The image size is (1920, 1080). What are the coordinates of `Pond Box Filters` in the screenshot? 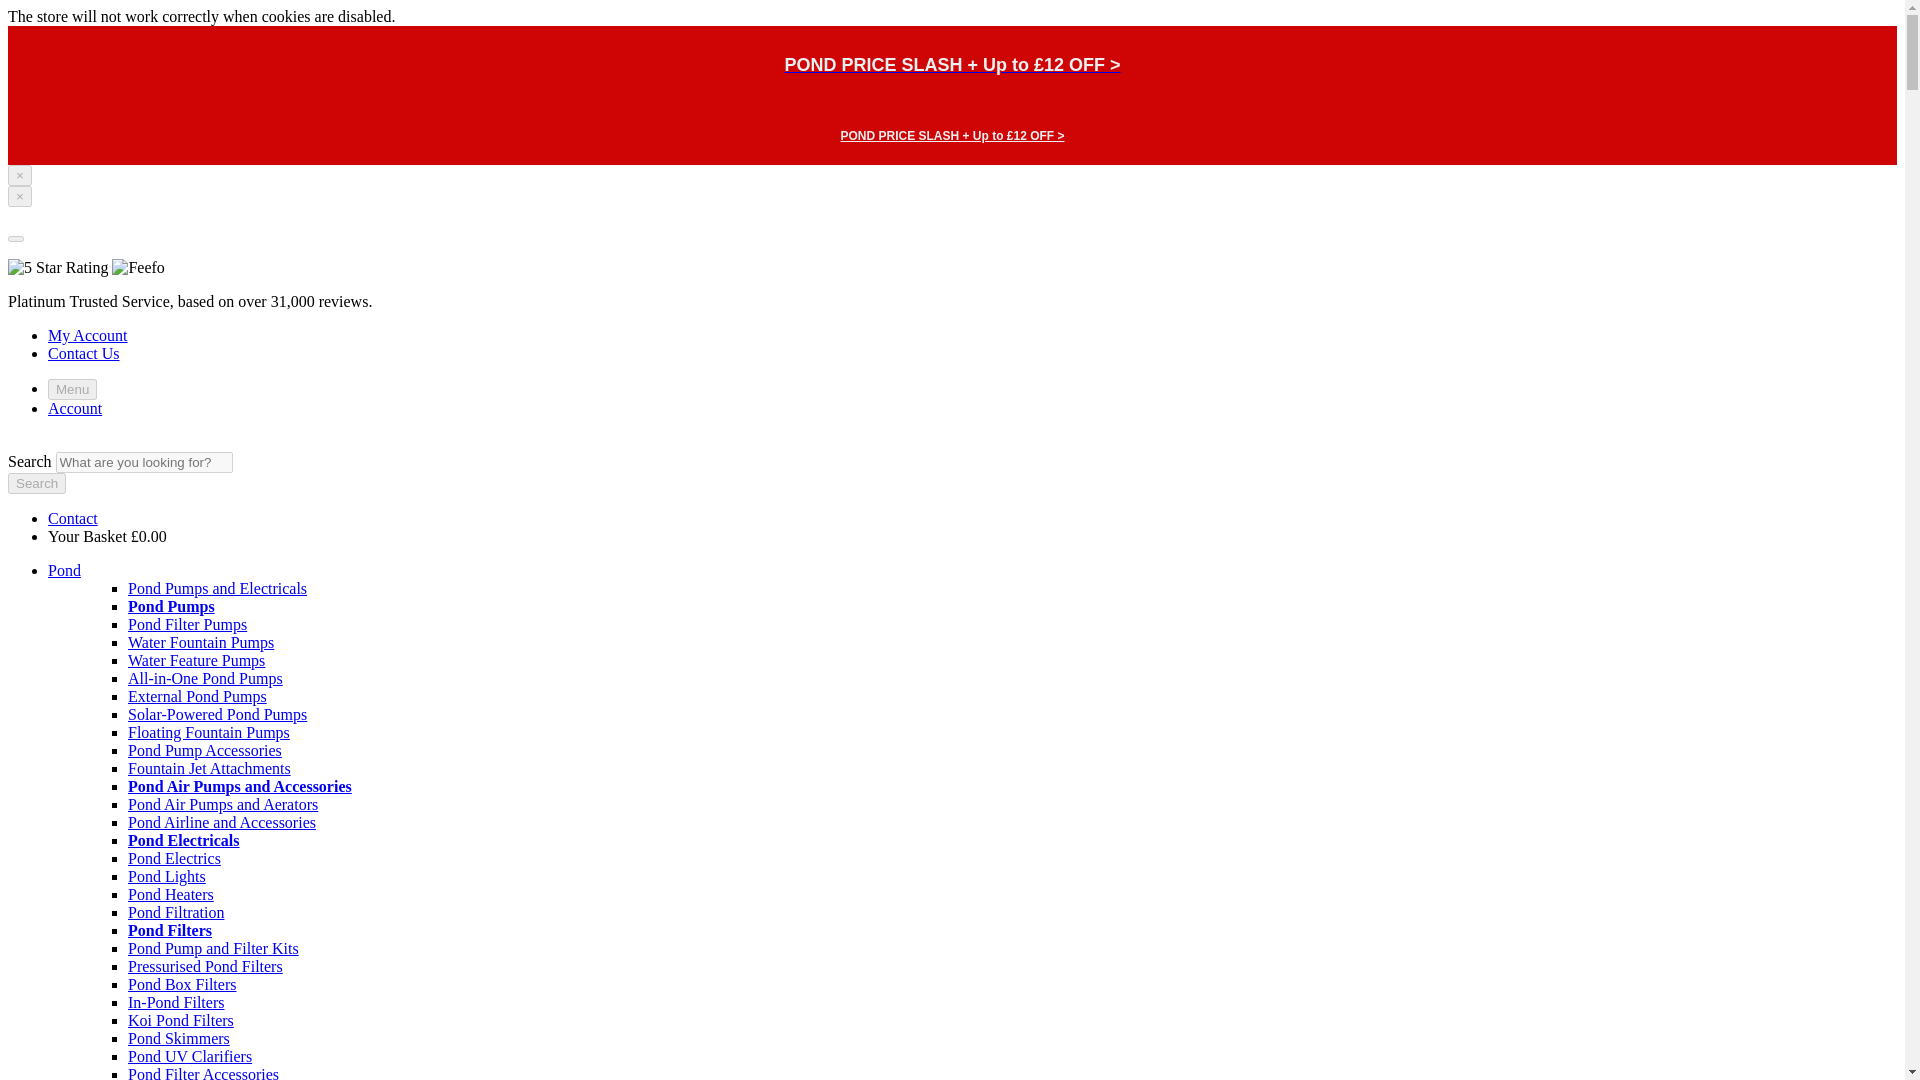 It's located at (182, 984).